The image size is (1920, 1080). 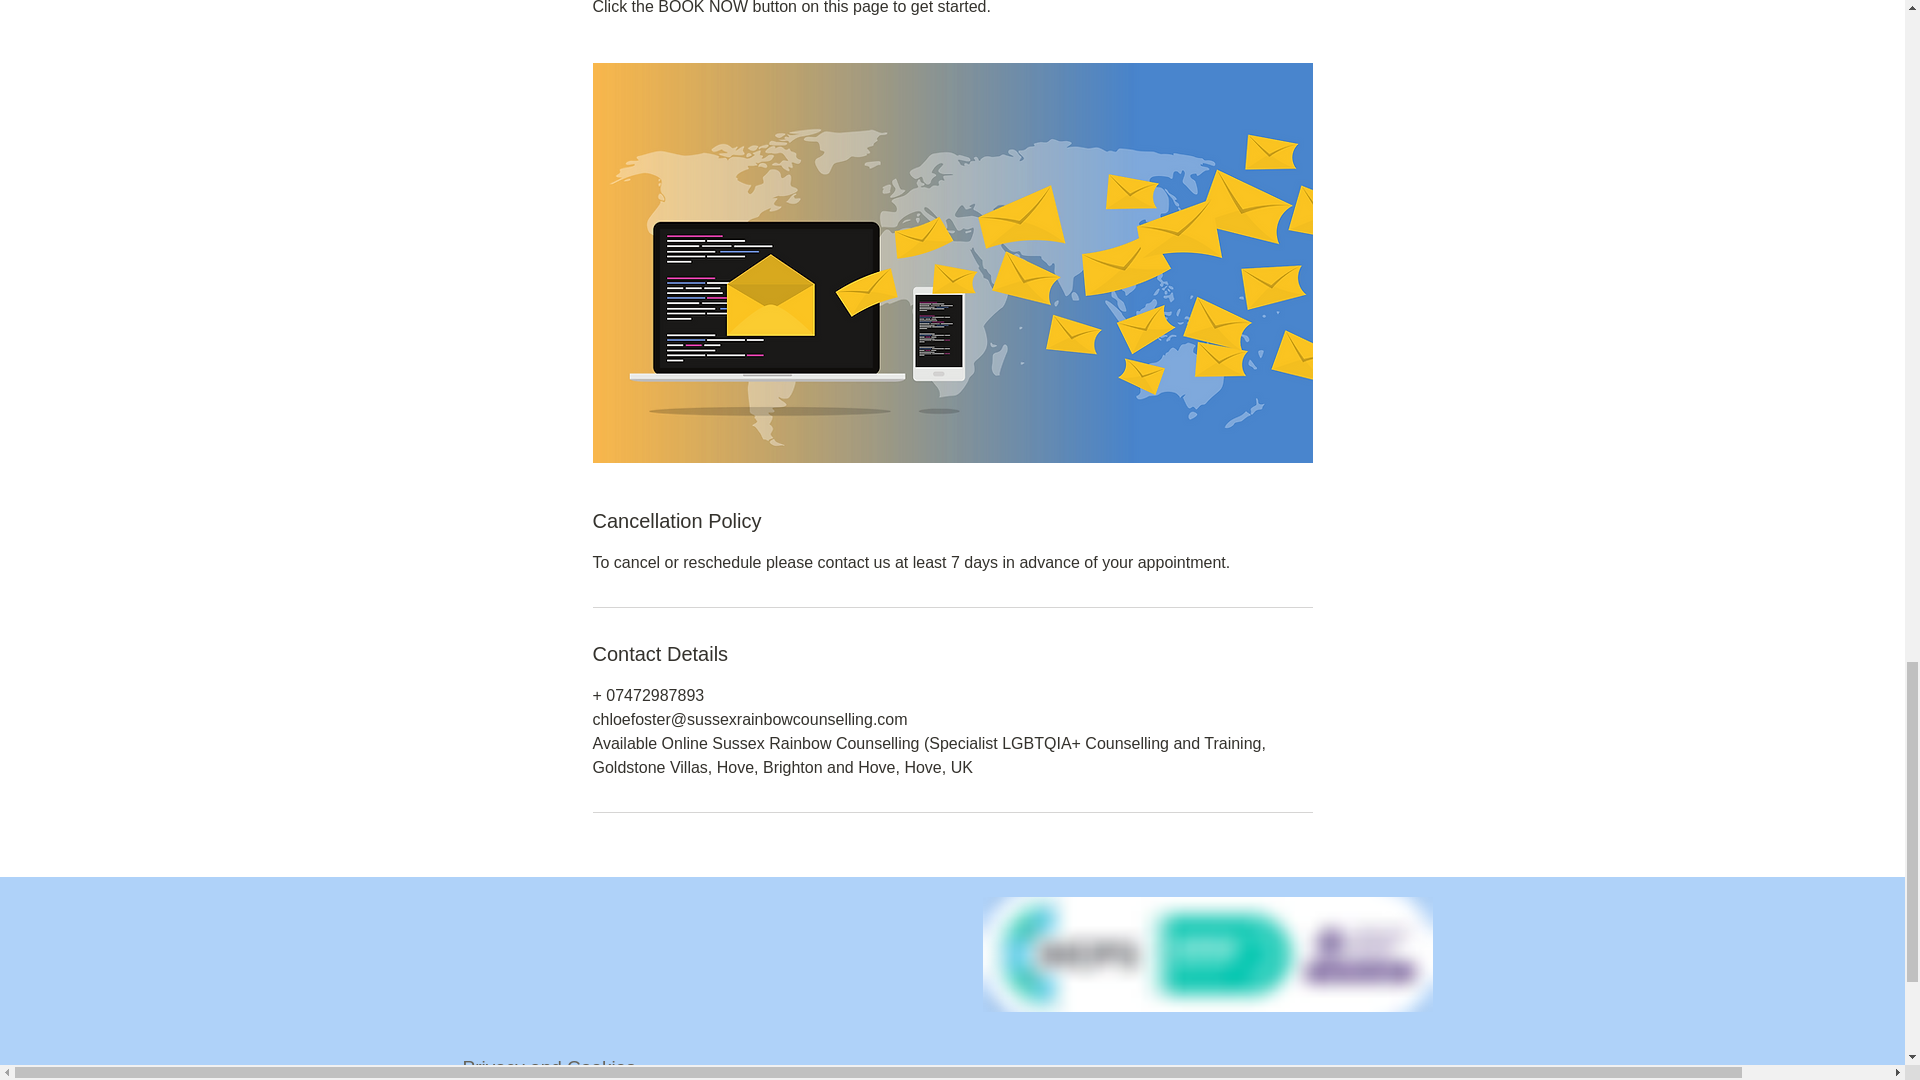 I want to click on Privacy and Cookies Policy, so click(x=548, y=1068).